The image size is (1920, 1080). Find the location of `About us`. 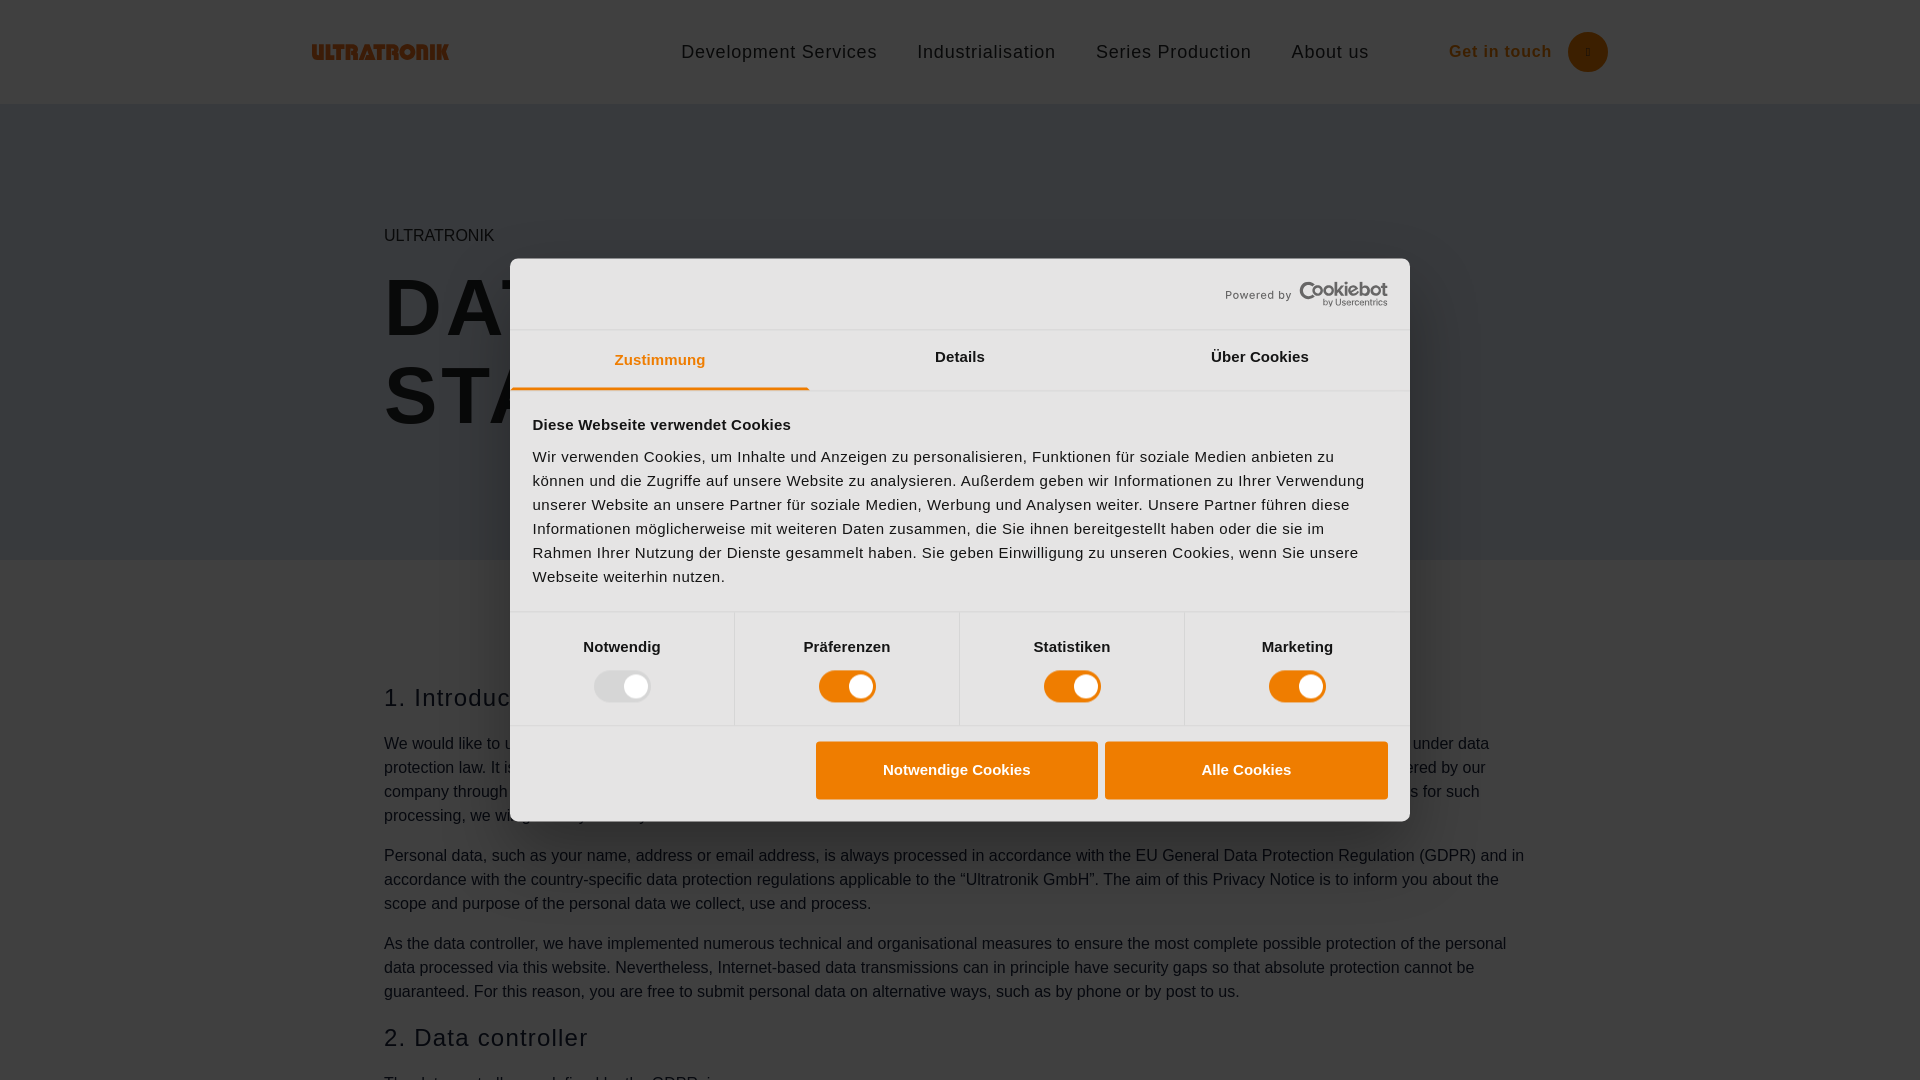

About us is located at coordinates (1330, 50).